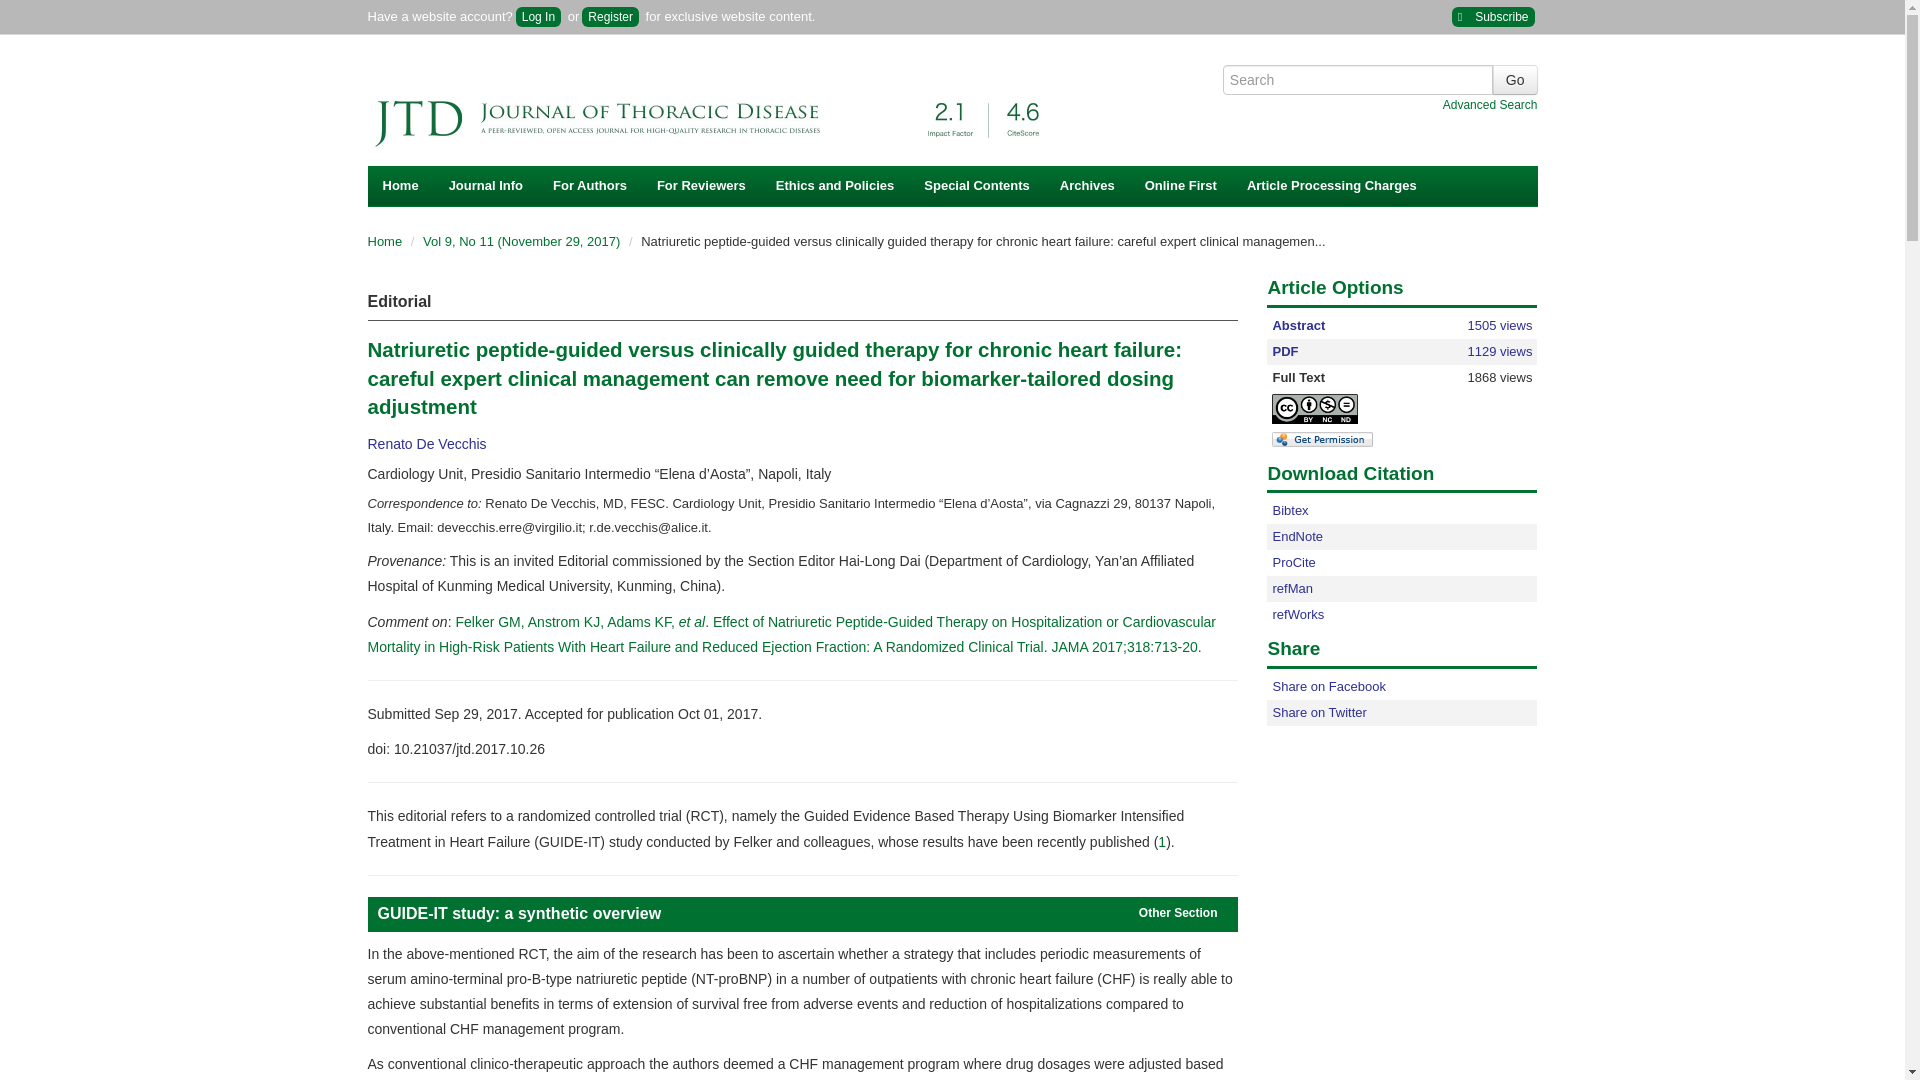 Image resolution: width=1920 pixels, height=1080 pixels. What do you see at coordinates (589, 186) in the screenshot?
I see `For Authors` at bounding box center [589, 186].